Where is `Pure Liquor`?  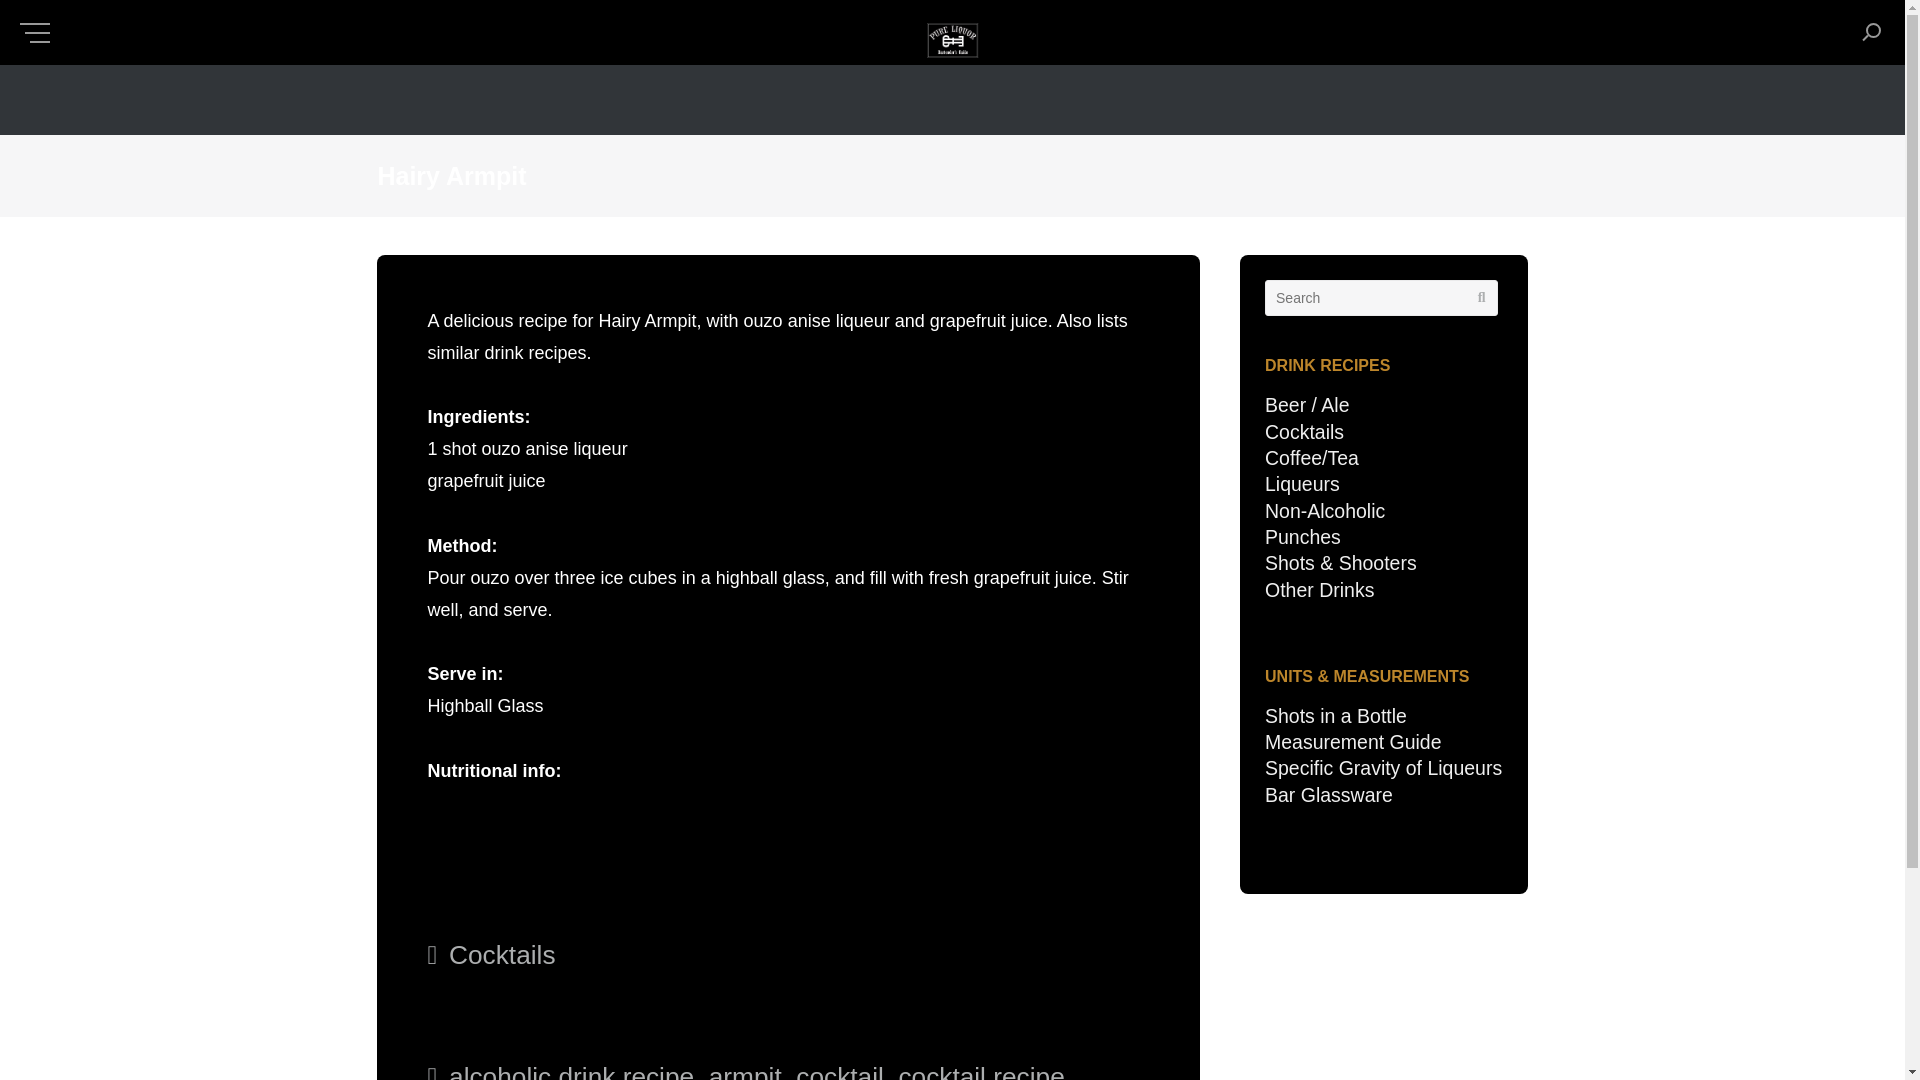
Pure Liquor is located at coordinates (952, 44).